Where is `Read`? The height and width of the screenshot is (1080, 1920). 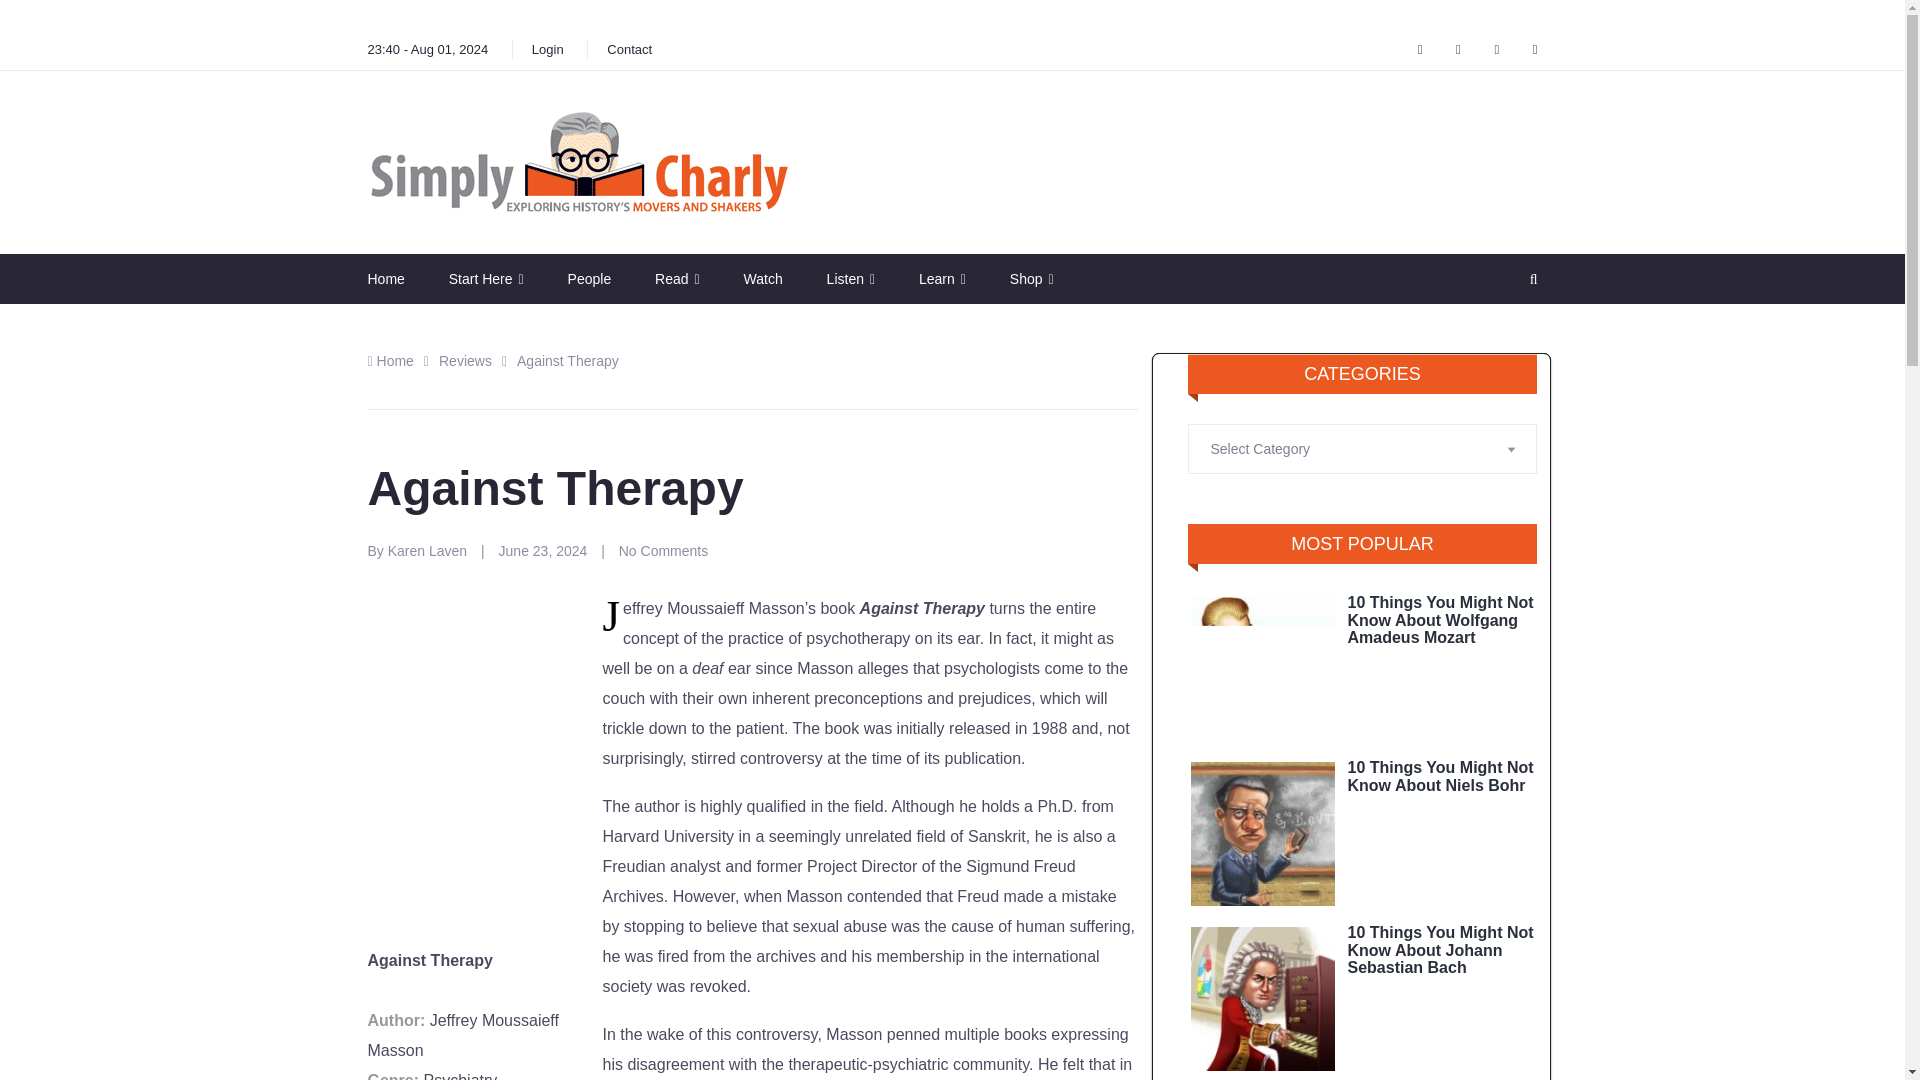 Read is located at coordinates (677, 278).